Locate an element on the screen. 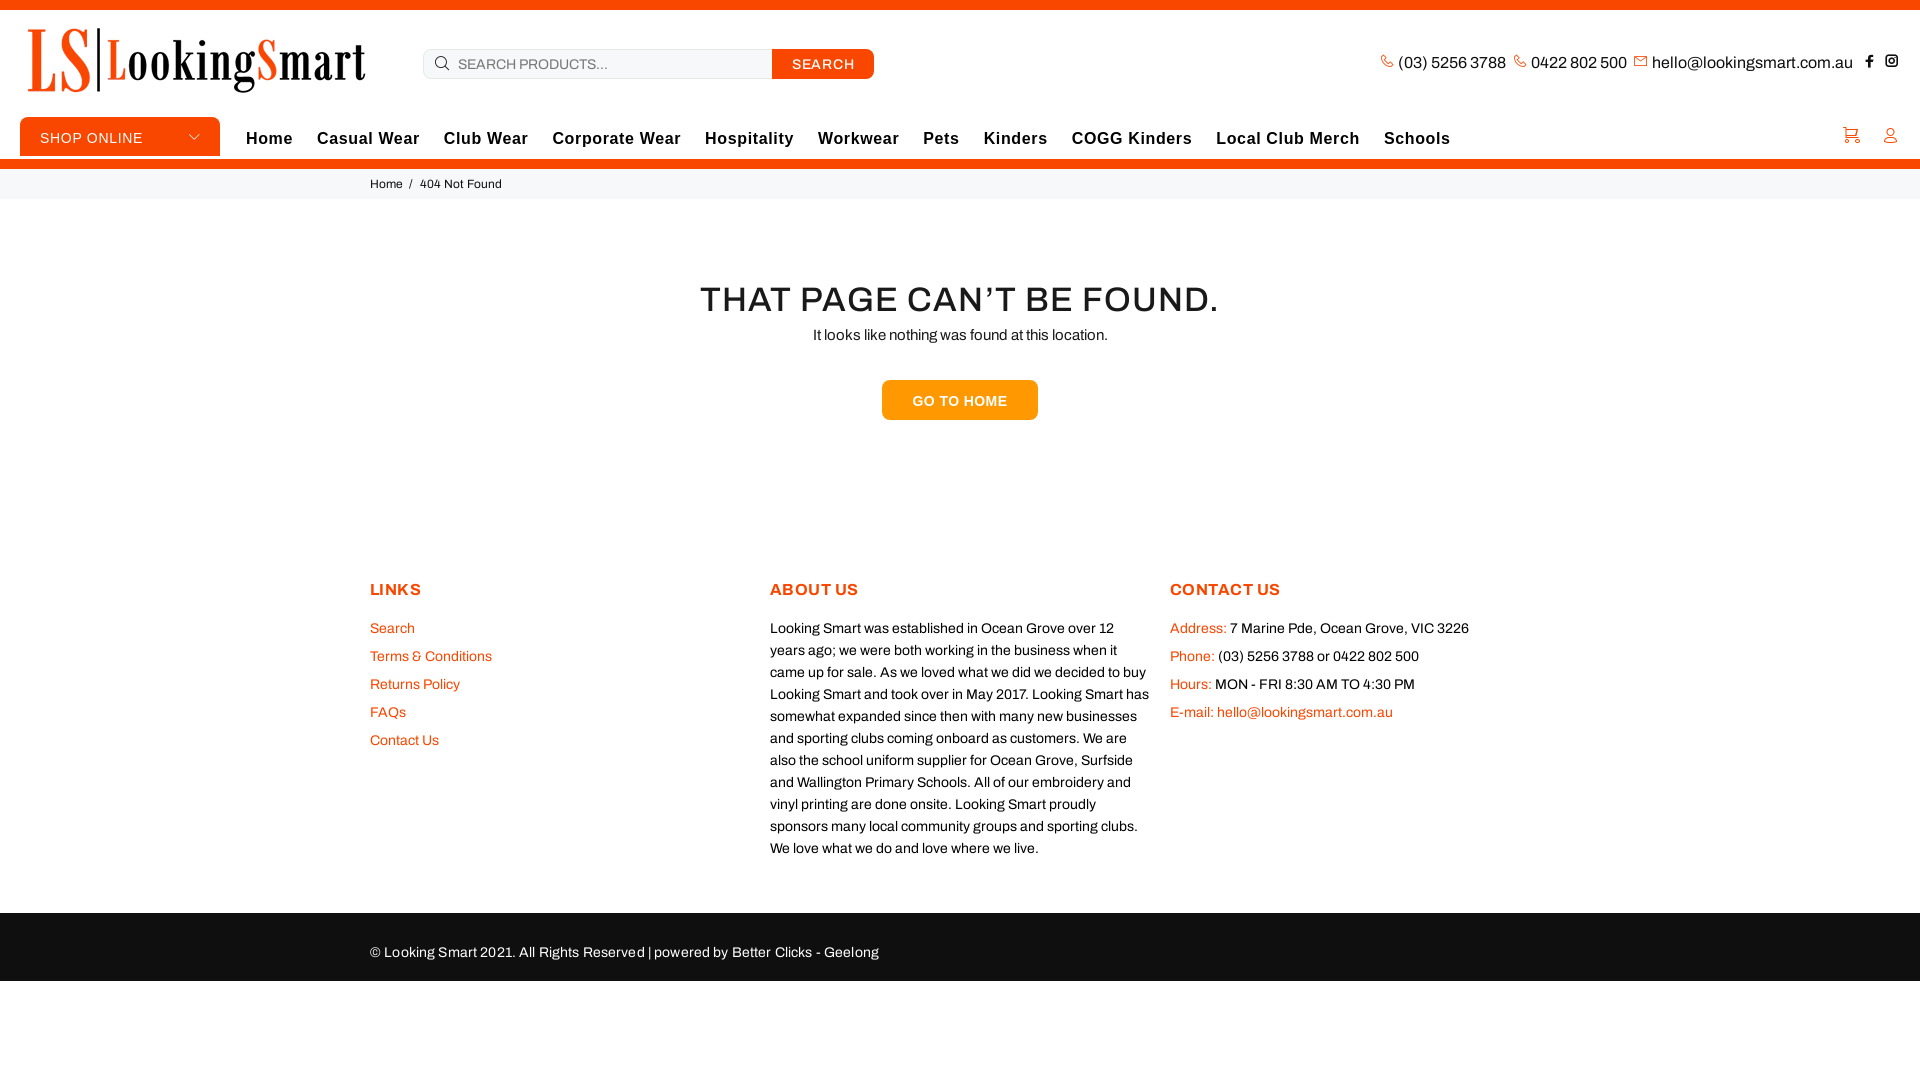 The height and width of the screenshot is (1080, 1920). Home is located at coordinates (275, 138).